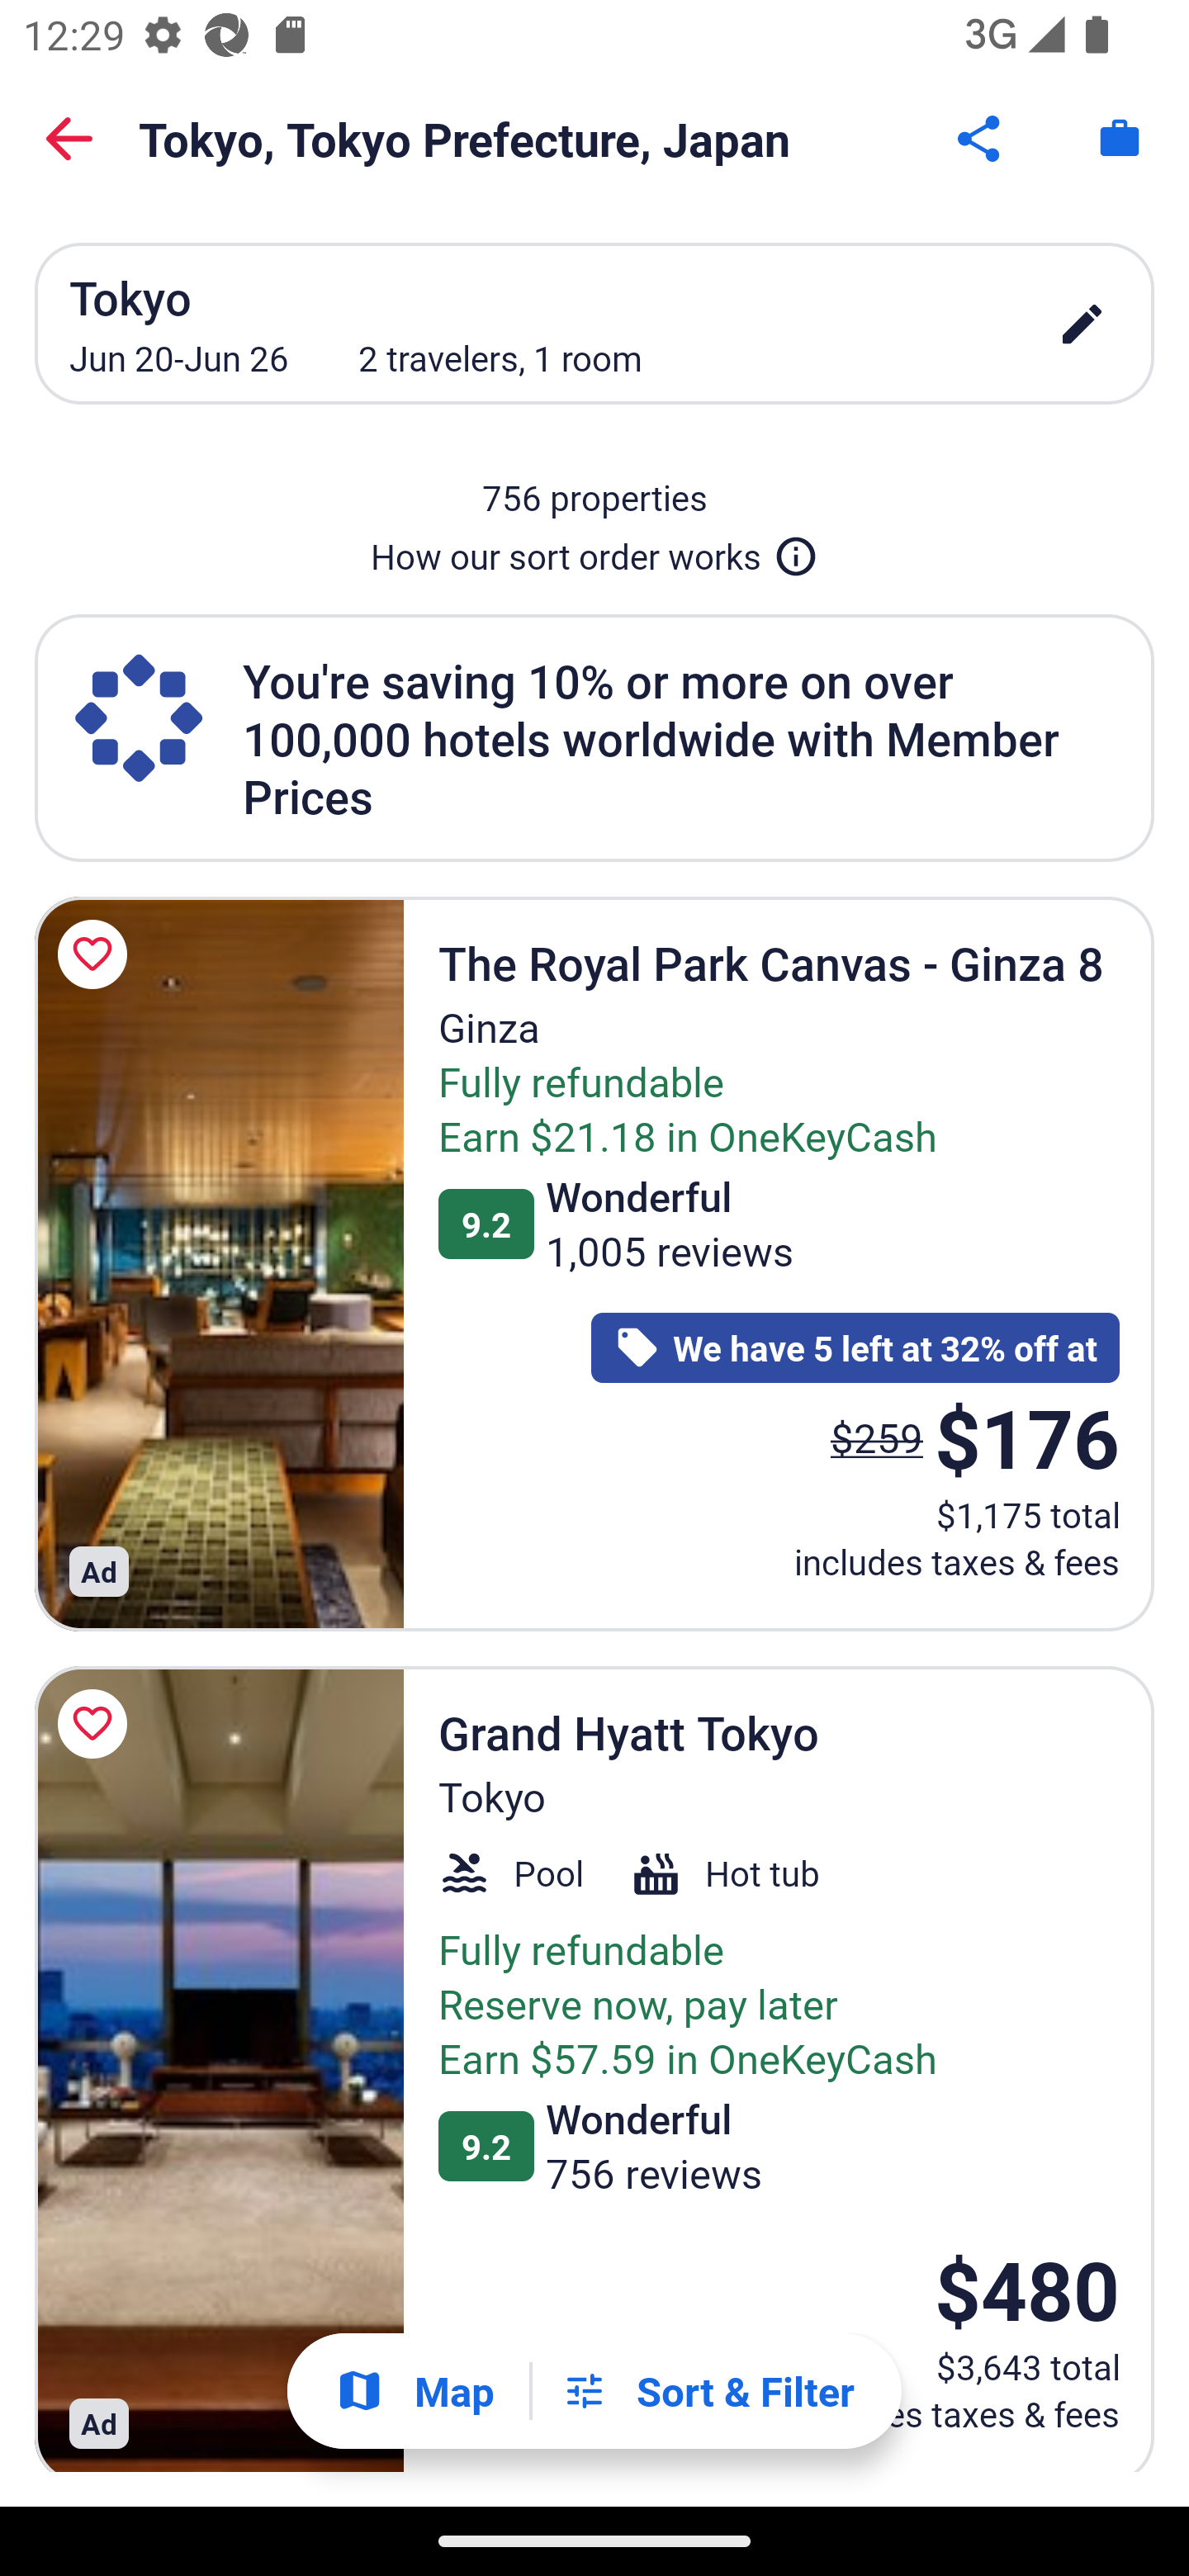 The image size is (1189, 2576). Describe the element at coordinates (594, 323) in the screenshot. I see `Tokyo Jun 20-Jun 26 2 travelers, 1 room edit` at that location.